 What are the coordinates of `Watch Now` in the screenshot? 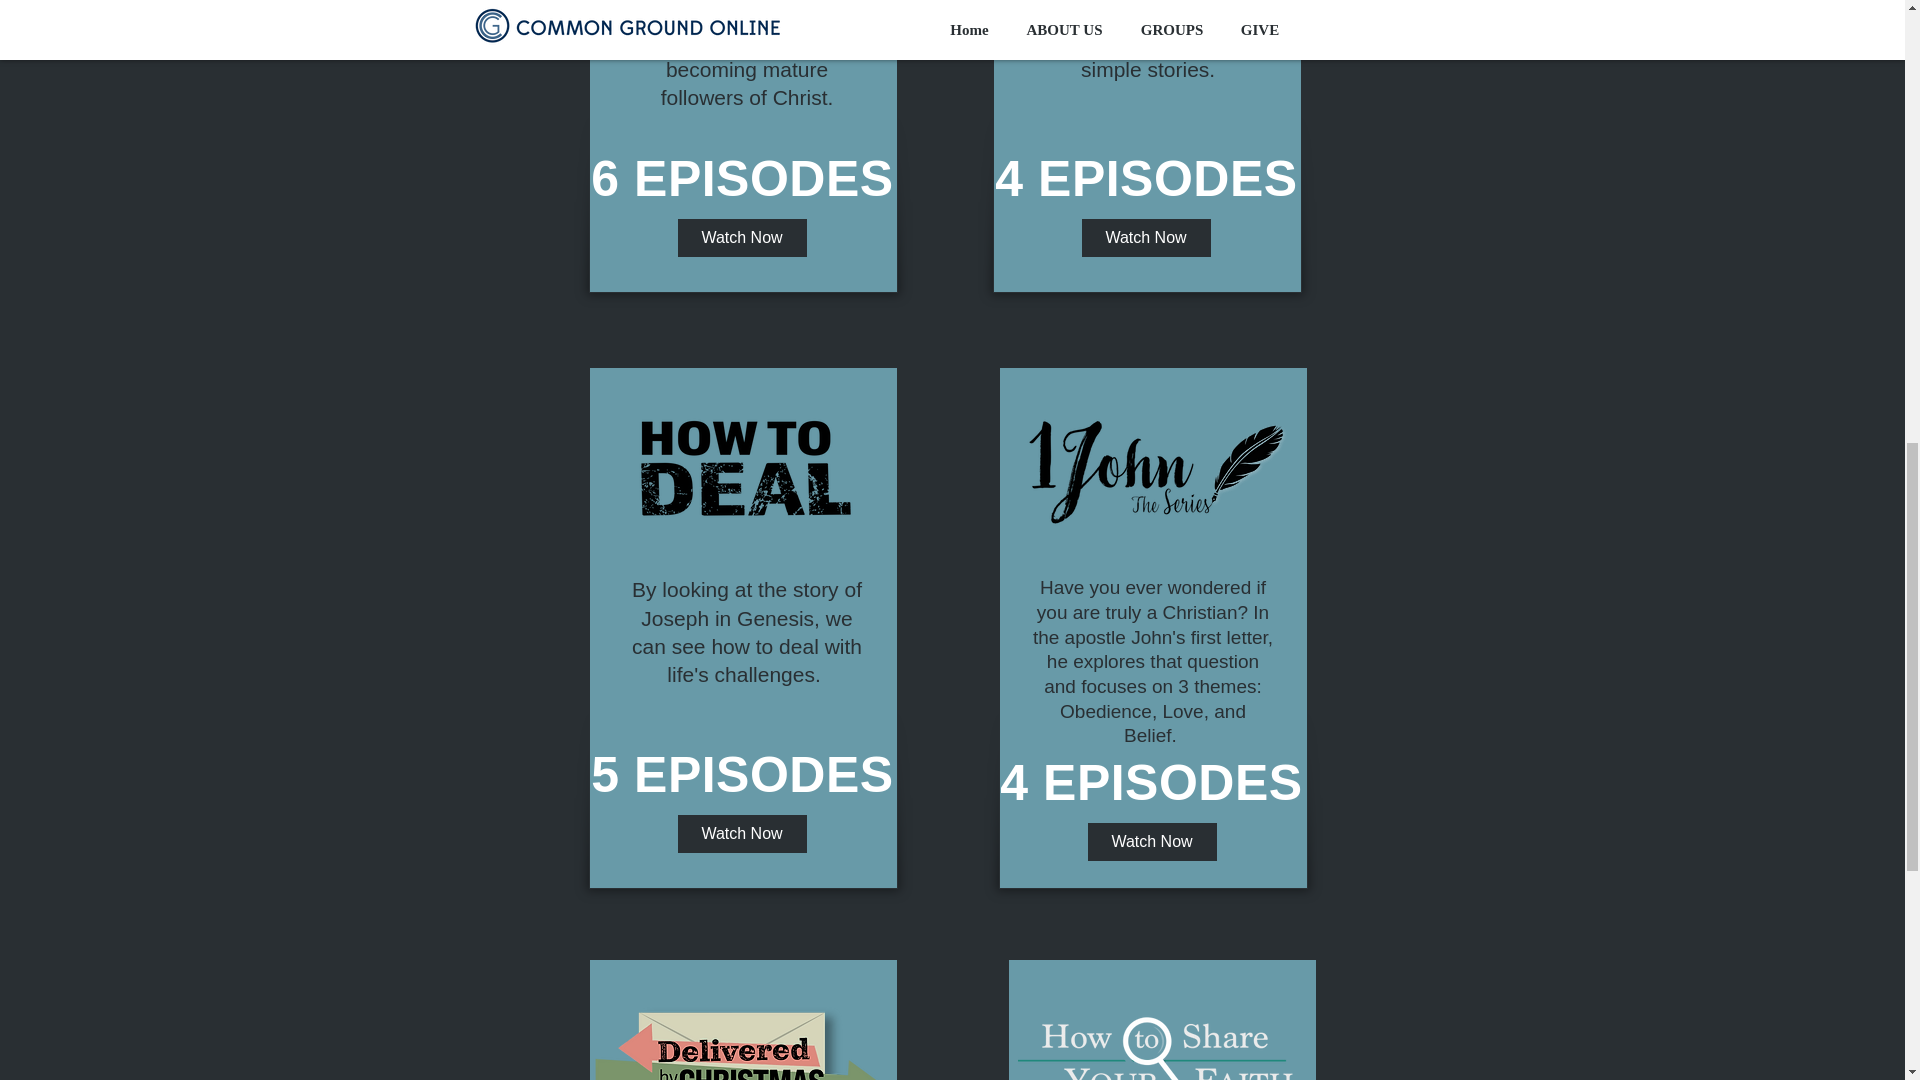 It's located at (742, 238).